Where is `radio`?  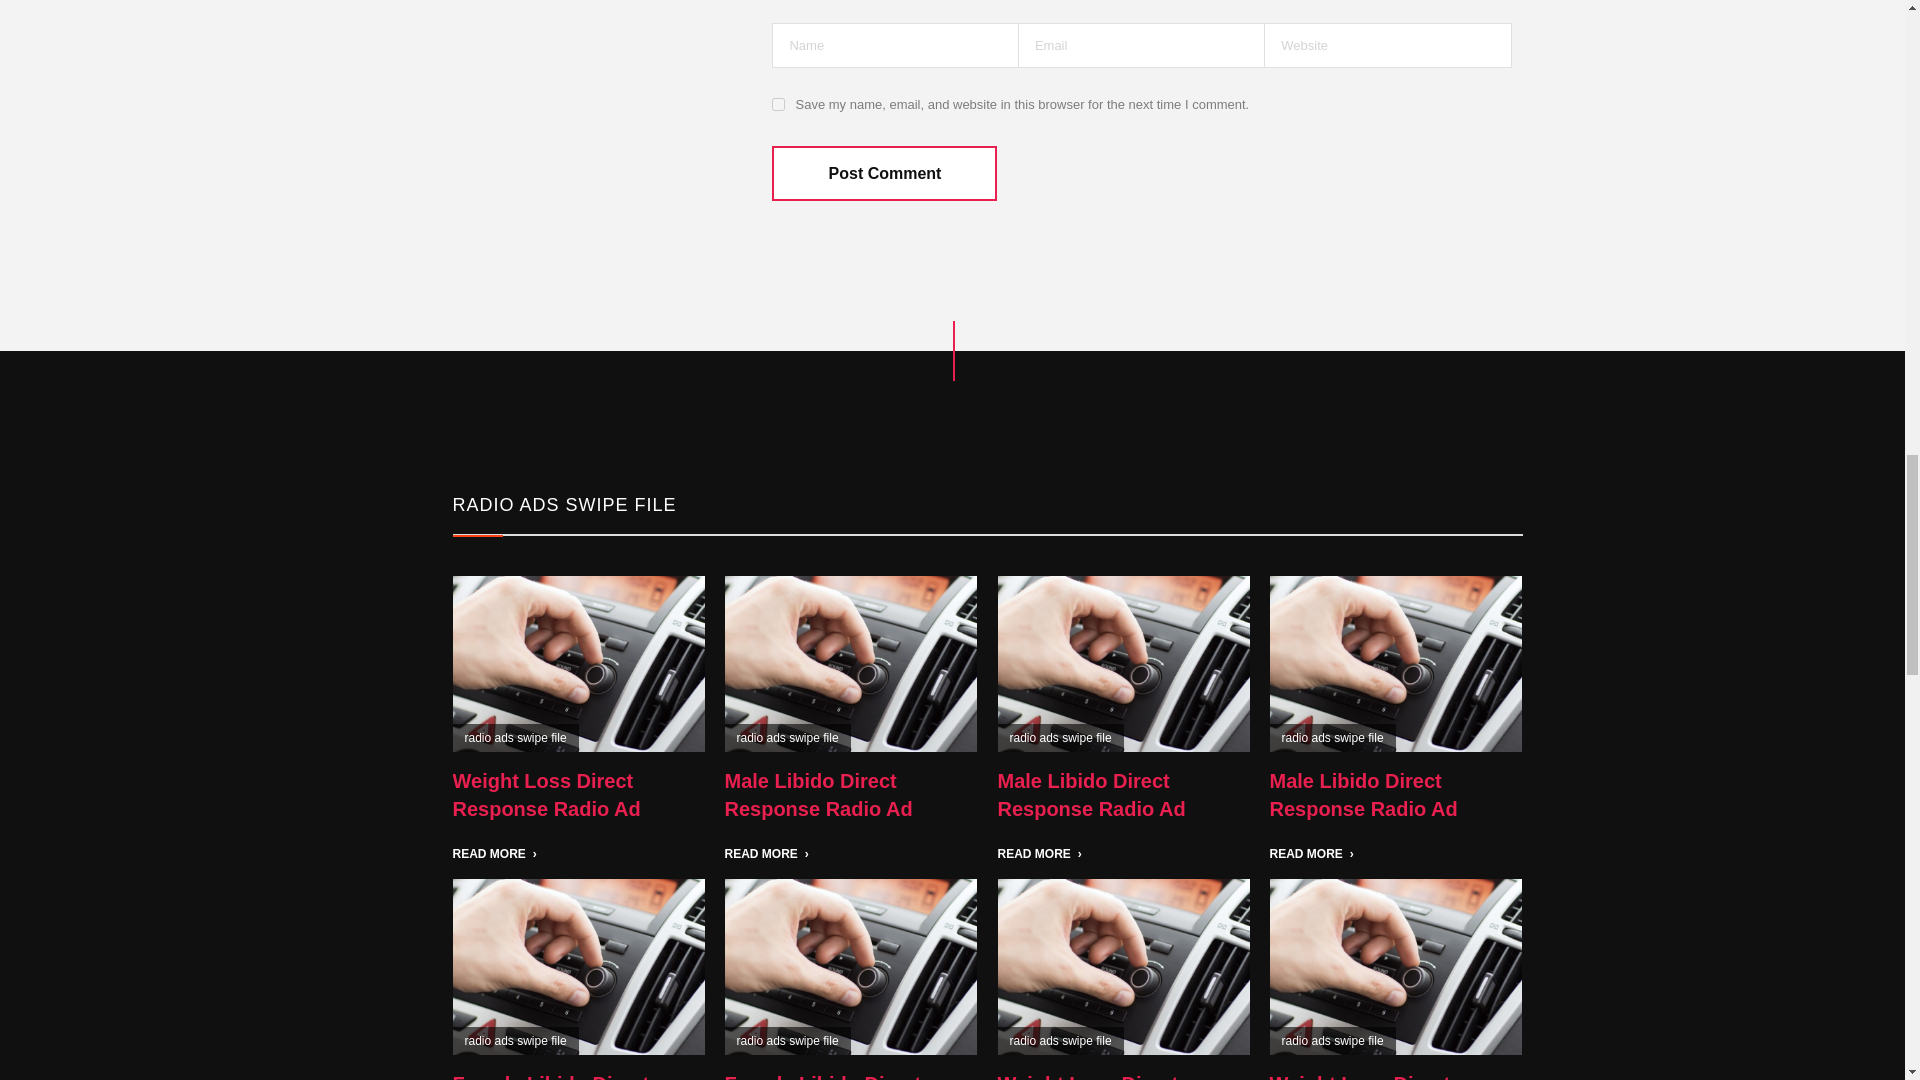
radio is located at coordinates (850, 662).